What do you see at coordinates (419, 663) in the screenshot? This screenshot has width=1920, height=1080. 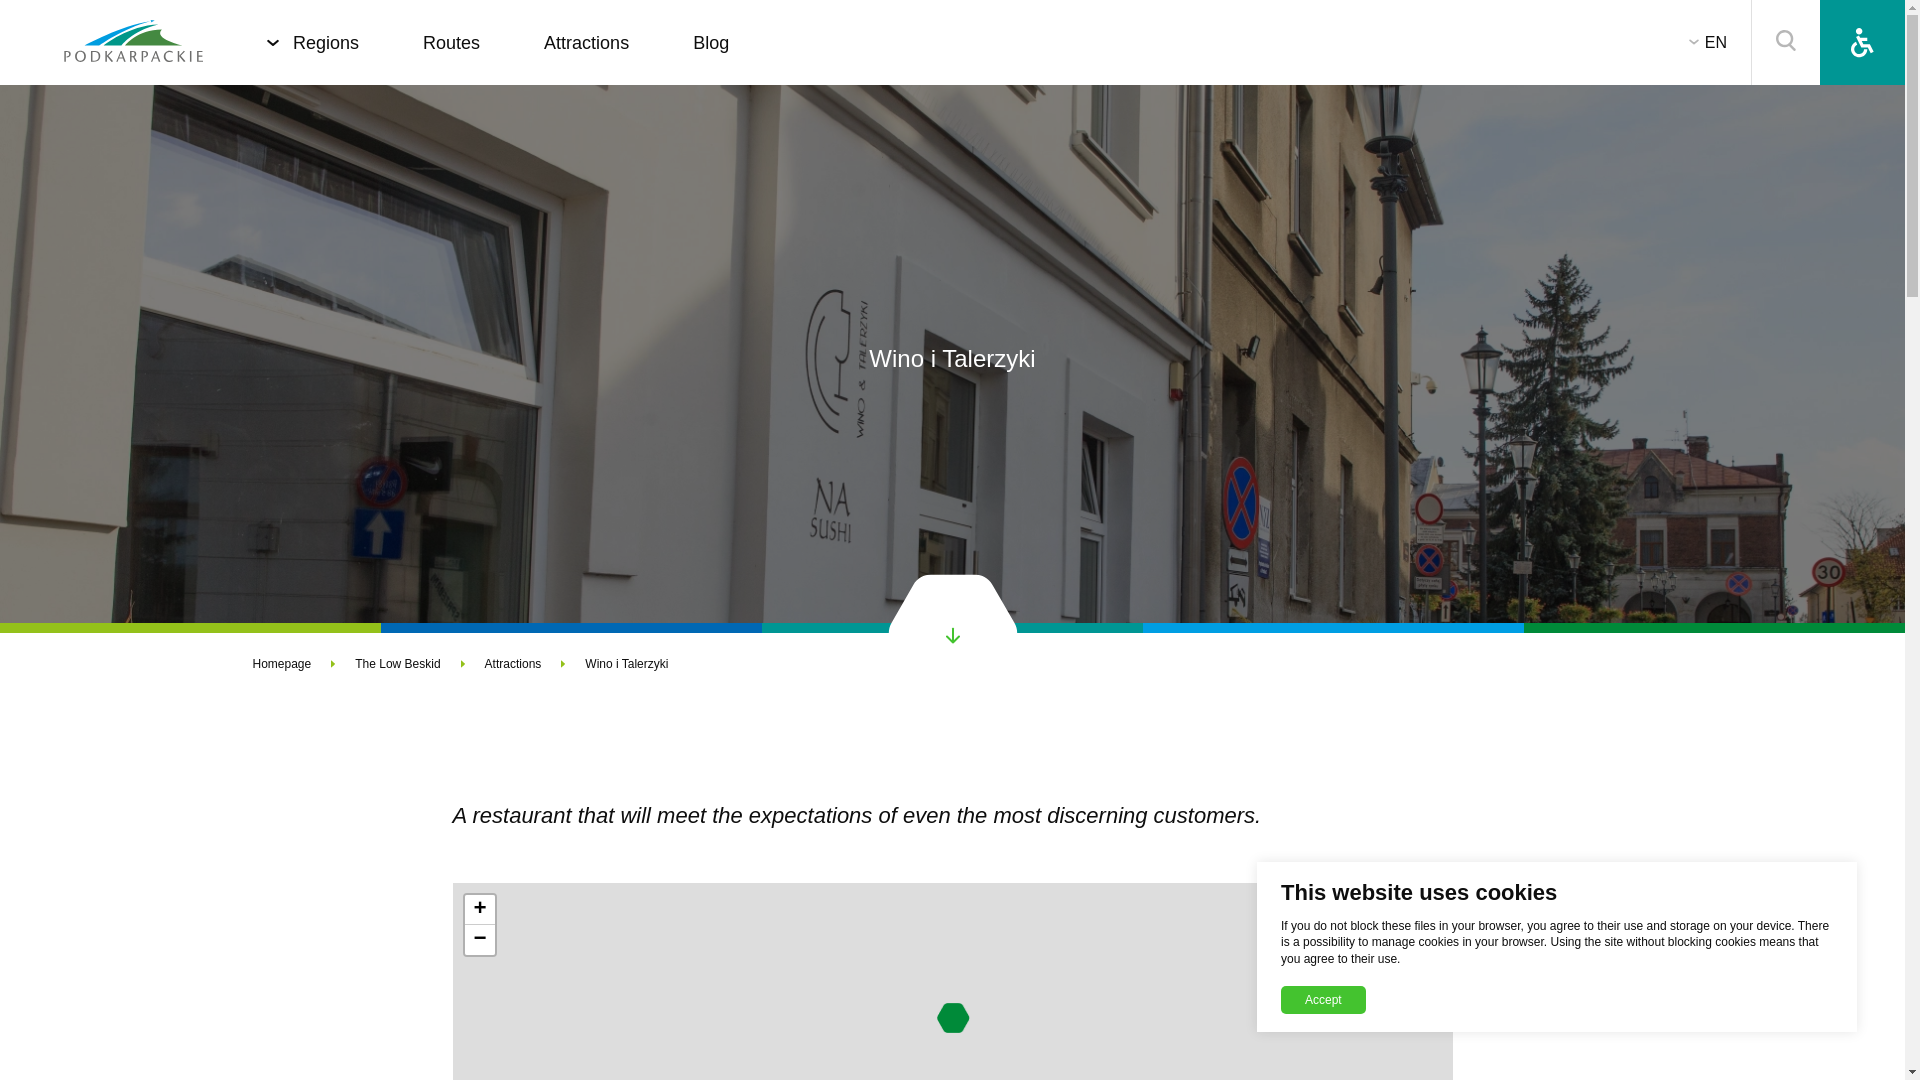 I see `The Low Beskid` at bounding box center [419, 663].